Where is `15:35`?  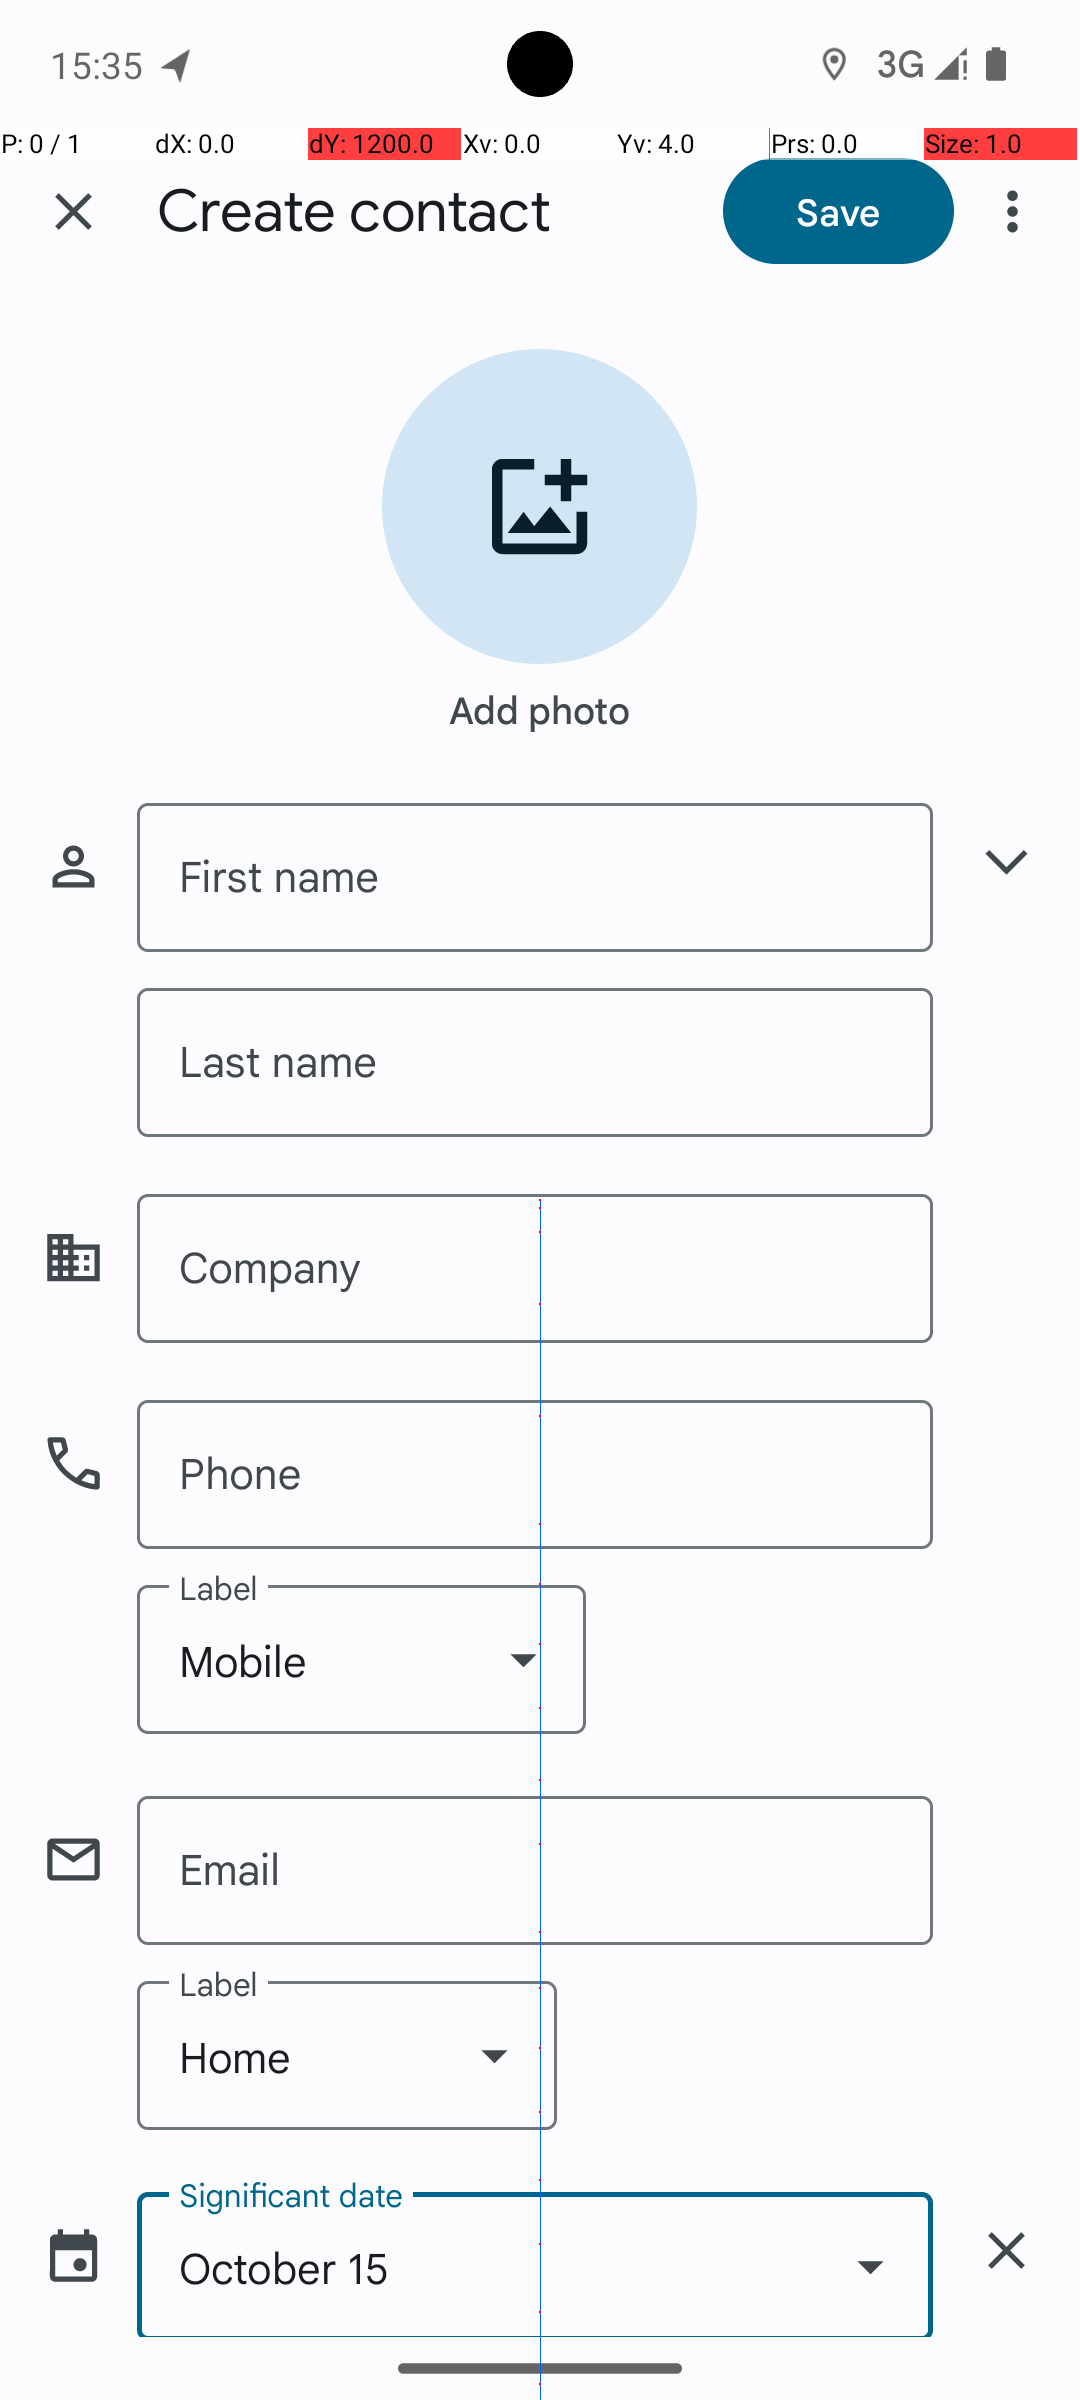 15:35 is located at coordinates (99, 64).